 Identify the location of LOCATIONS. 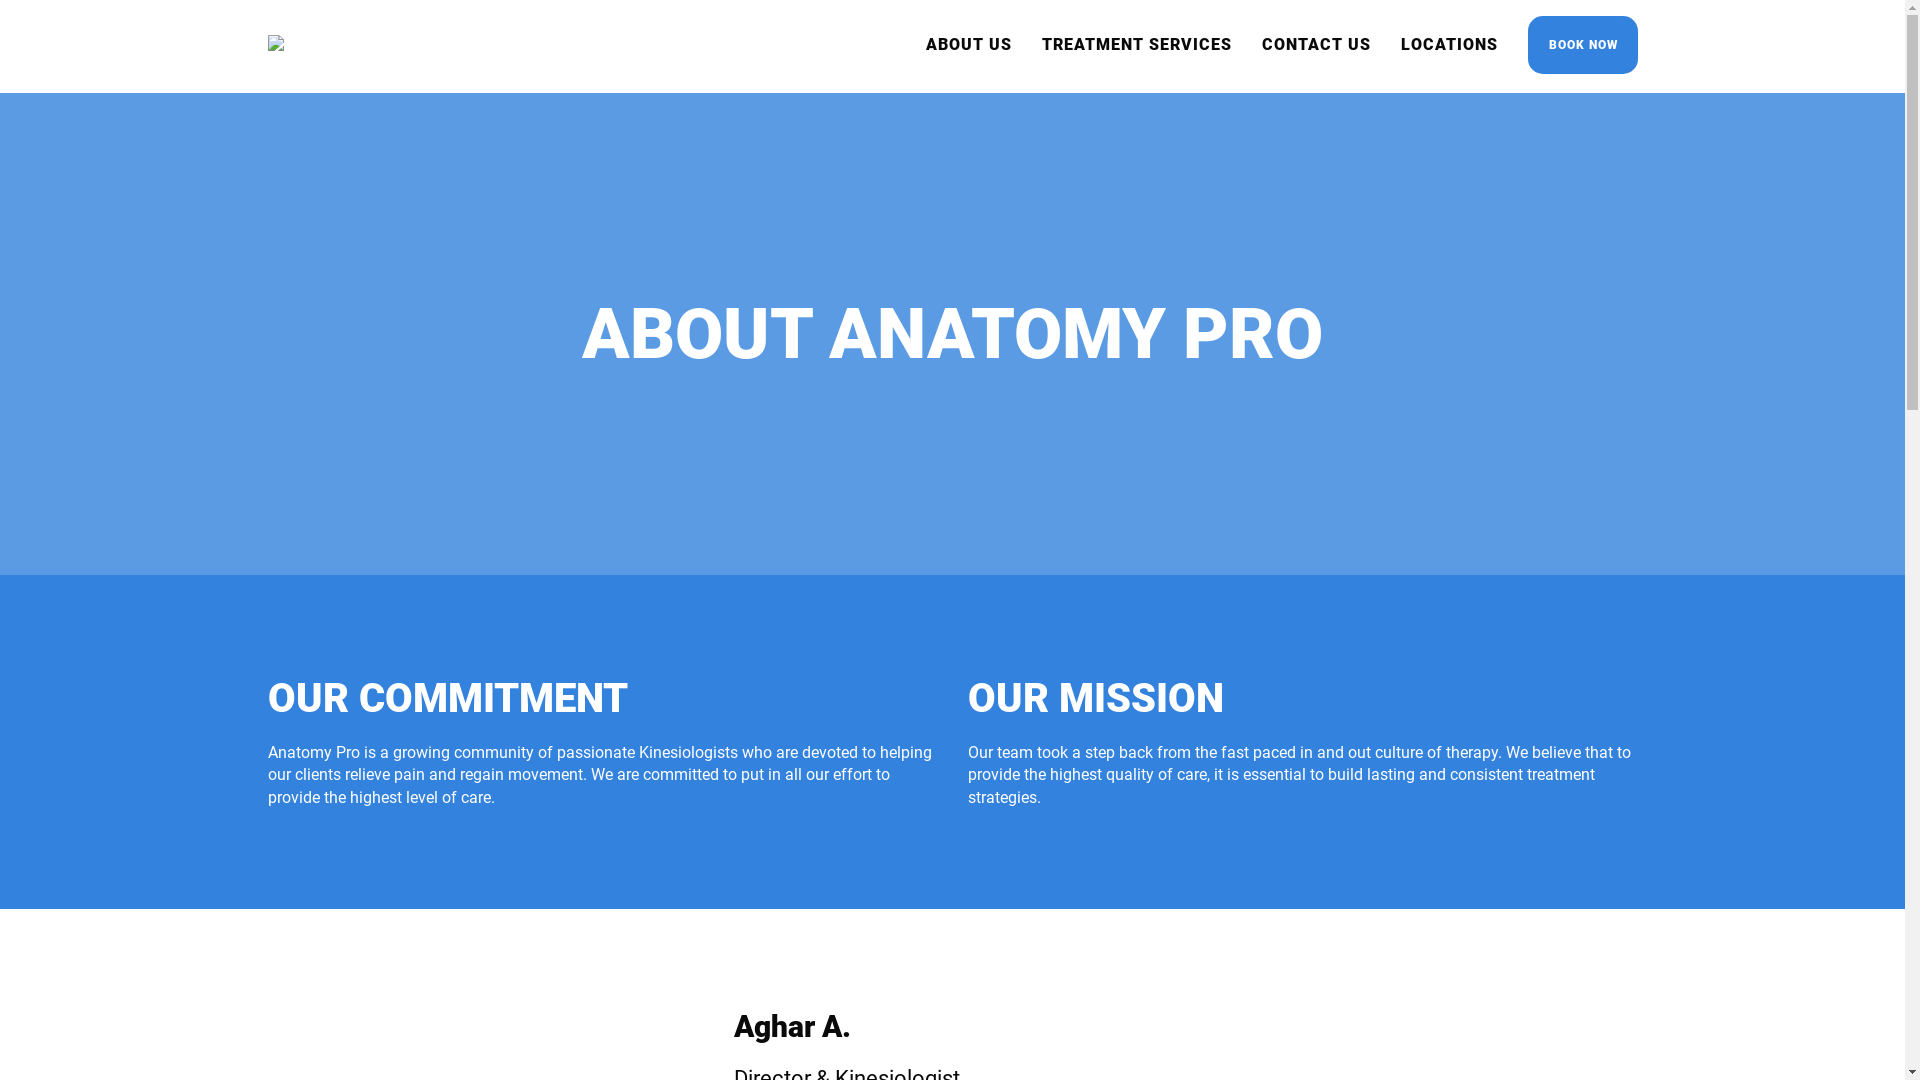
(1448, 44).